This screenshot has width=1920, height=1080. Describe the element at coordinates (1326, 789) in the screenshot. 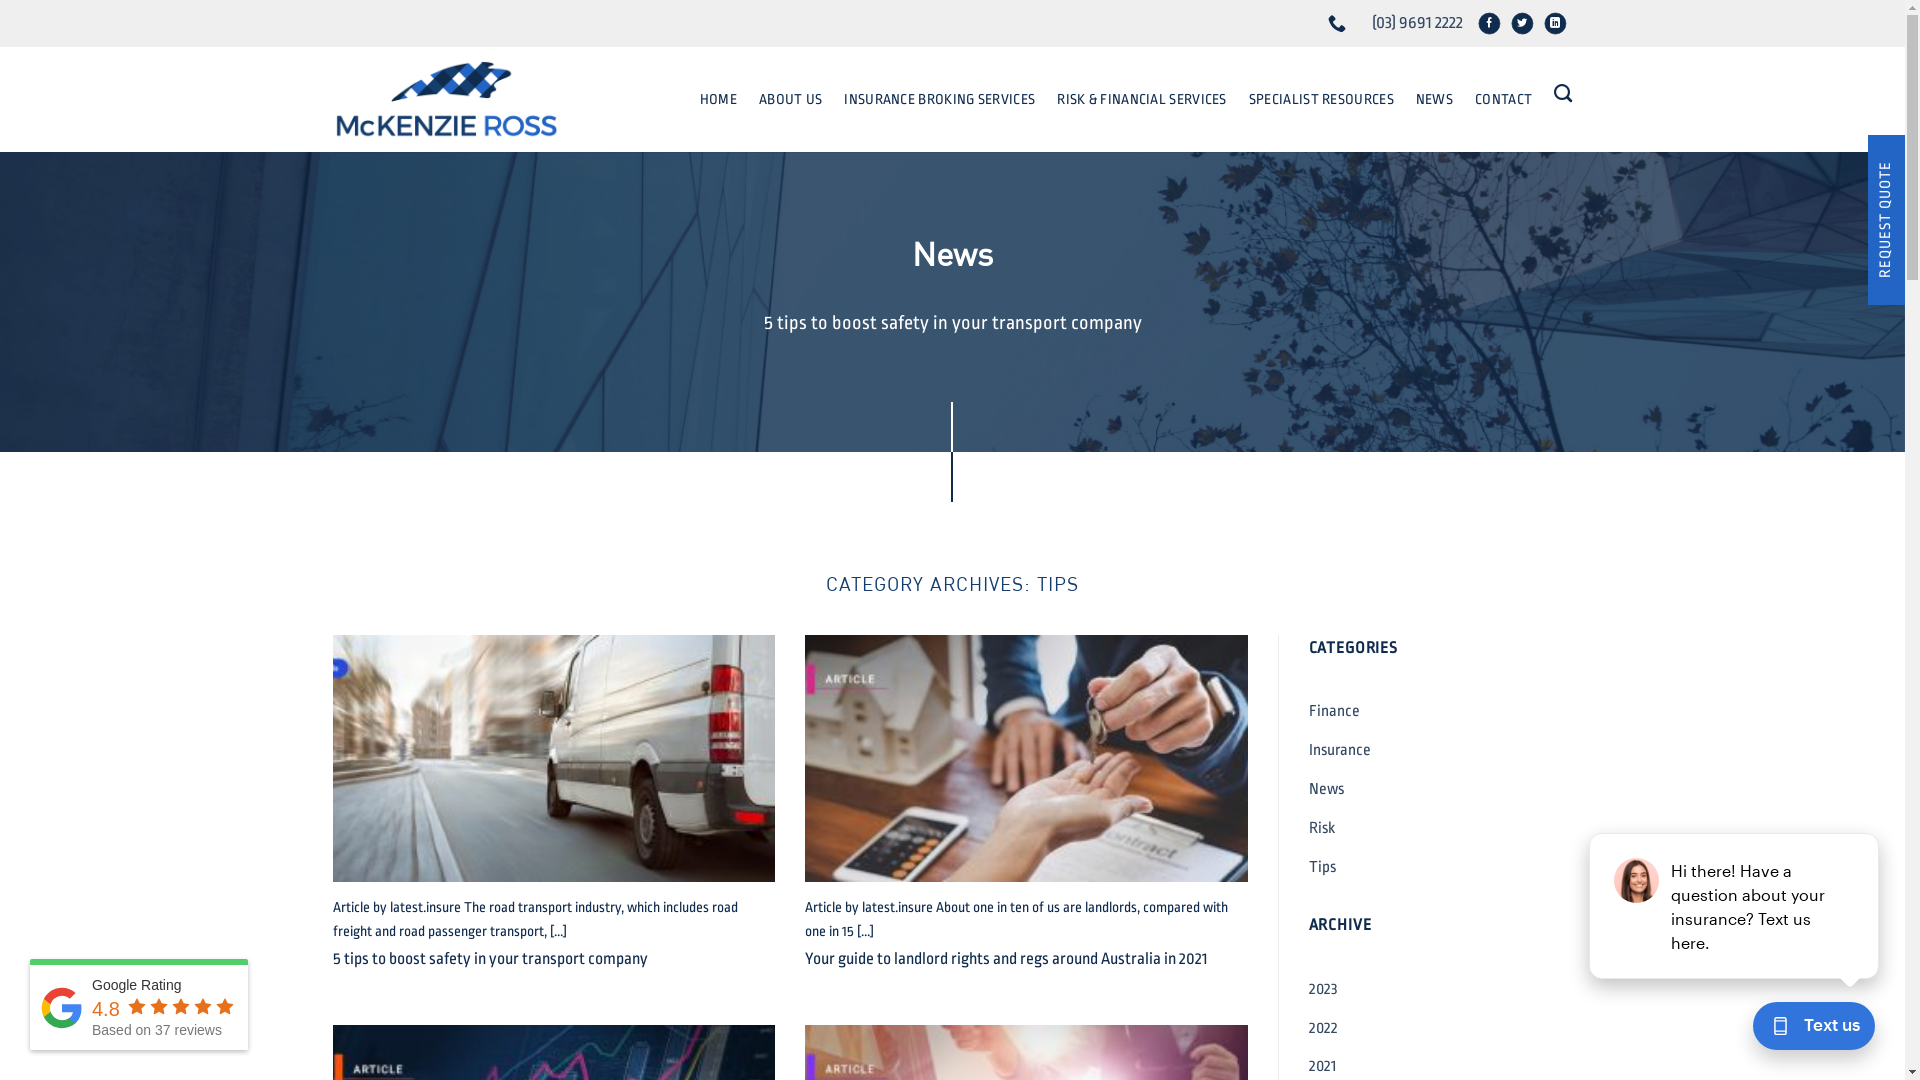

I see `News` at that location.